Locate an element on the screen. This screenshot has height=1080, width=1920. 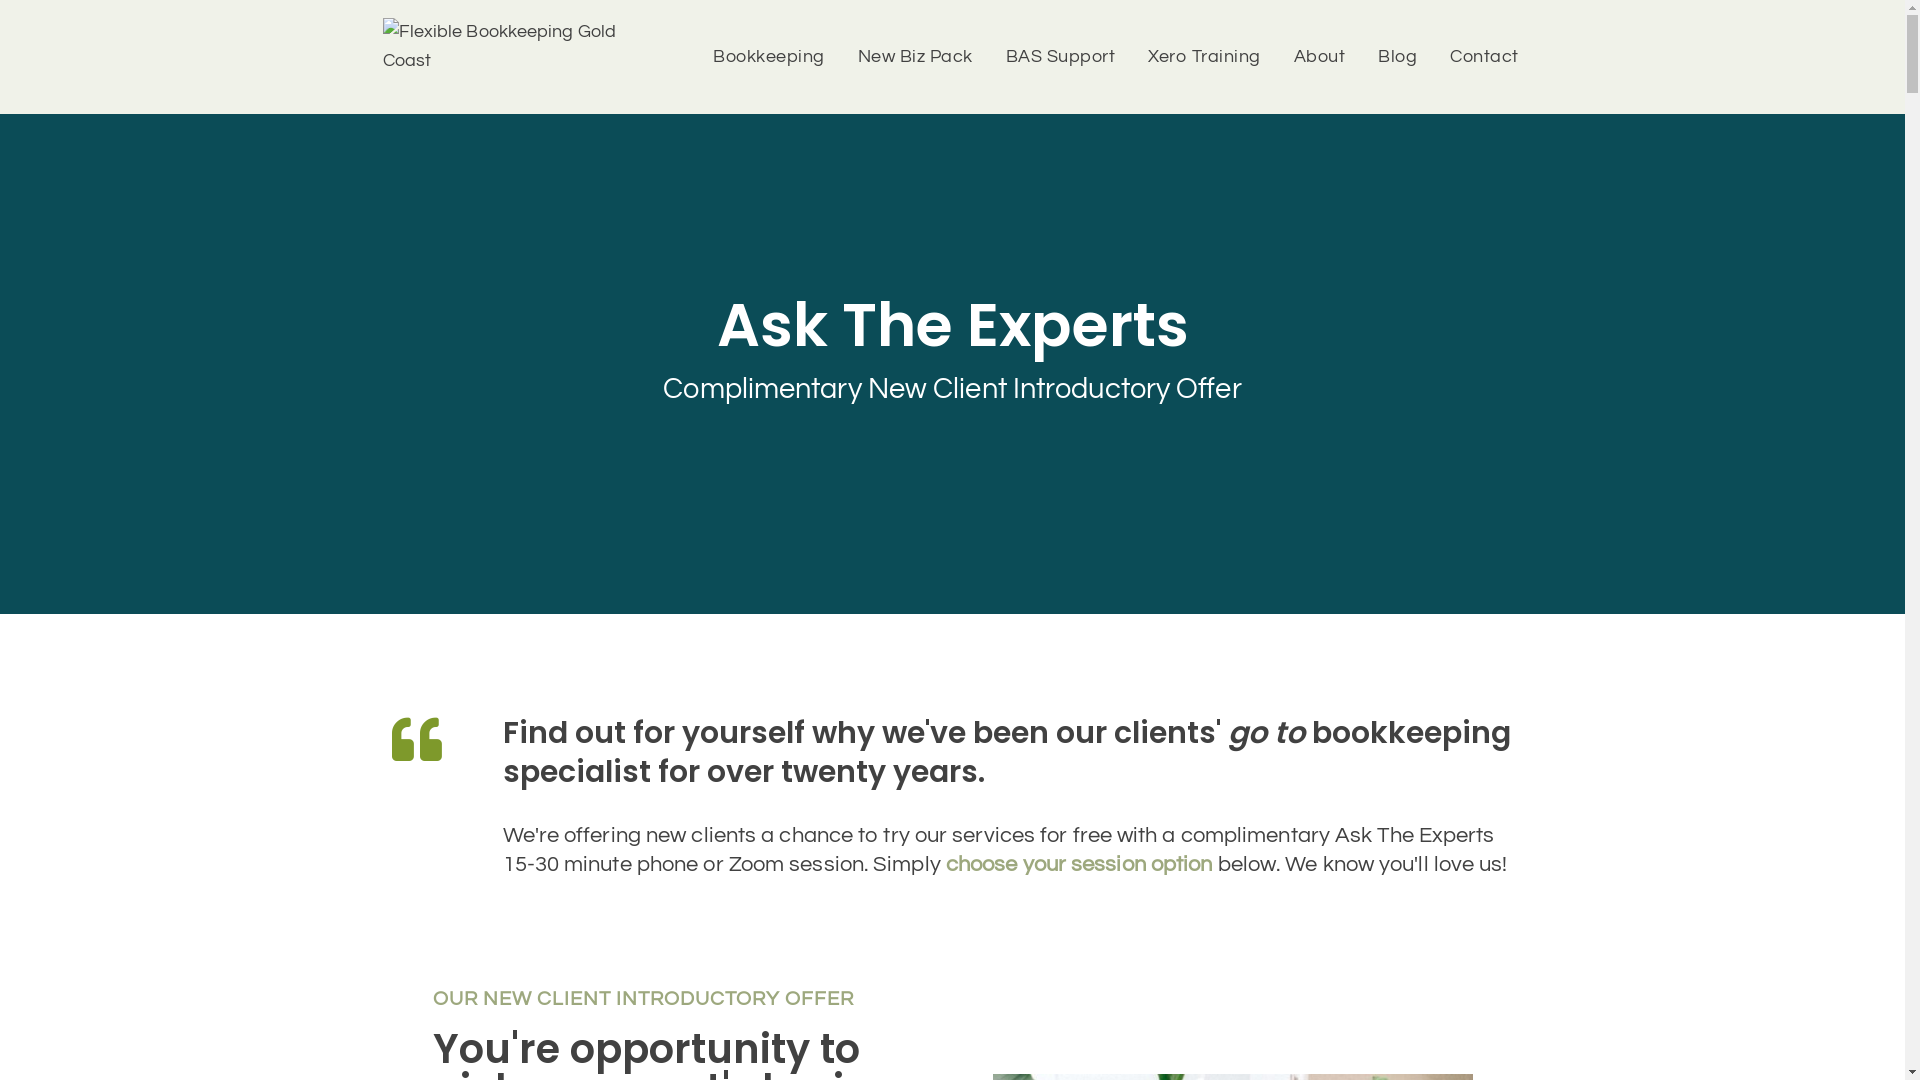
Contact is located at coordinates (1484, 57).